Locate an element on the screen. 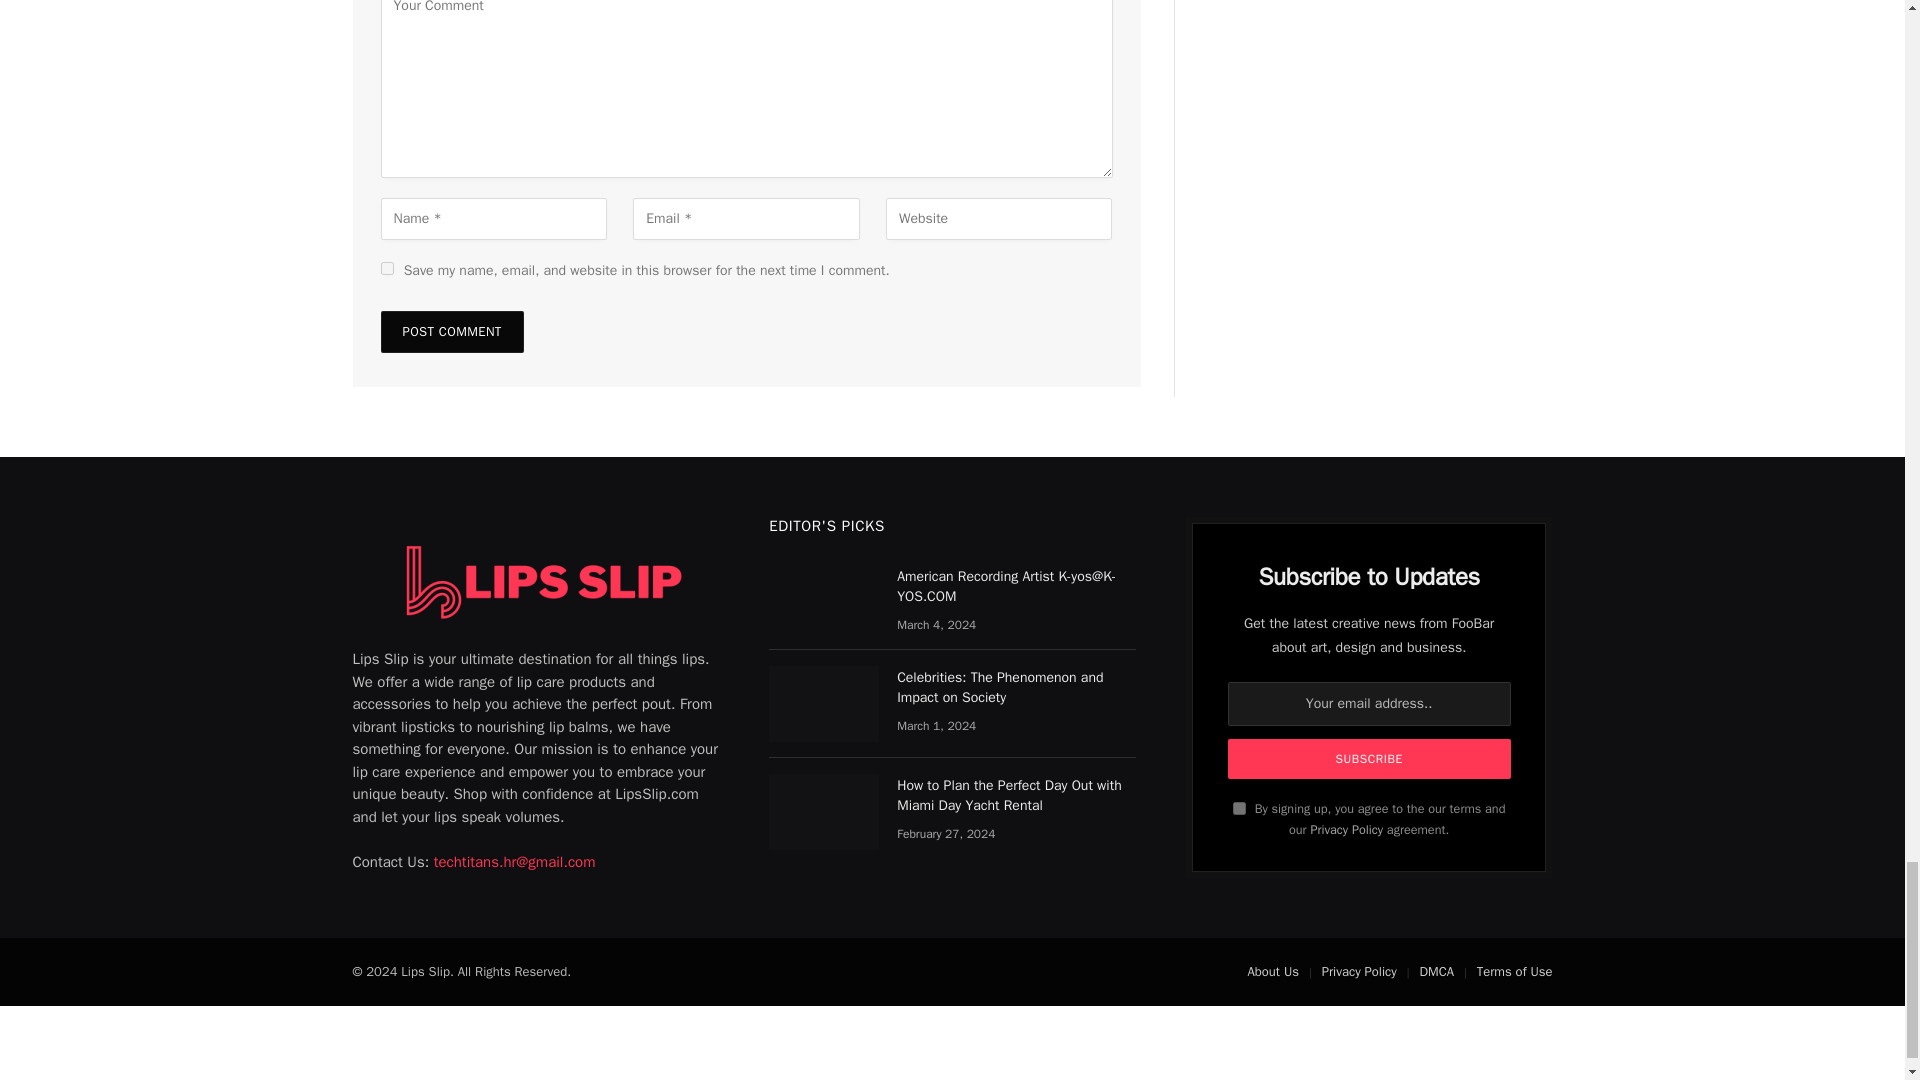 This screenshot has height=1080, width=1920. Subscribe is located at coordinates (1370, 758).